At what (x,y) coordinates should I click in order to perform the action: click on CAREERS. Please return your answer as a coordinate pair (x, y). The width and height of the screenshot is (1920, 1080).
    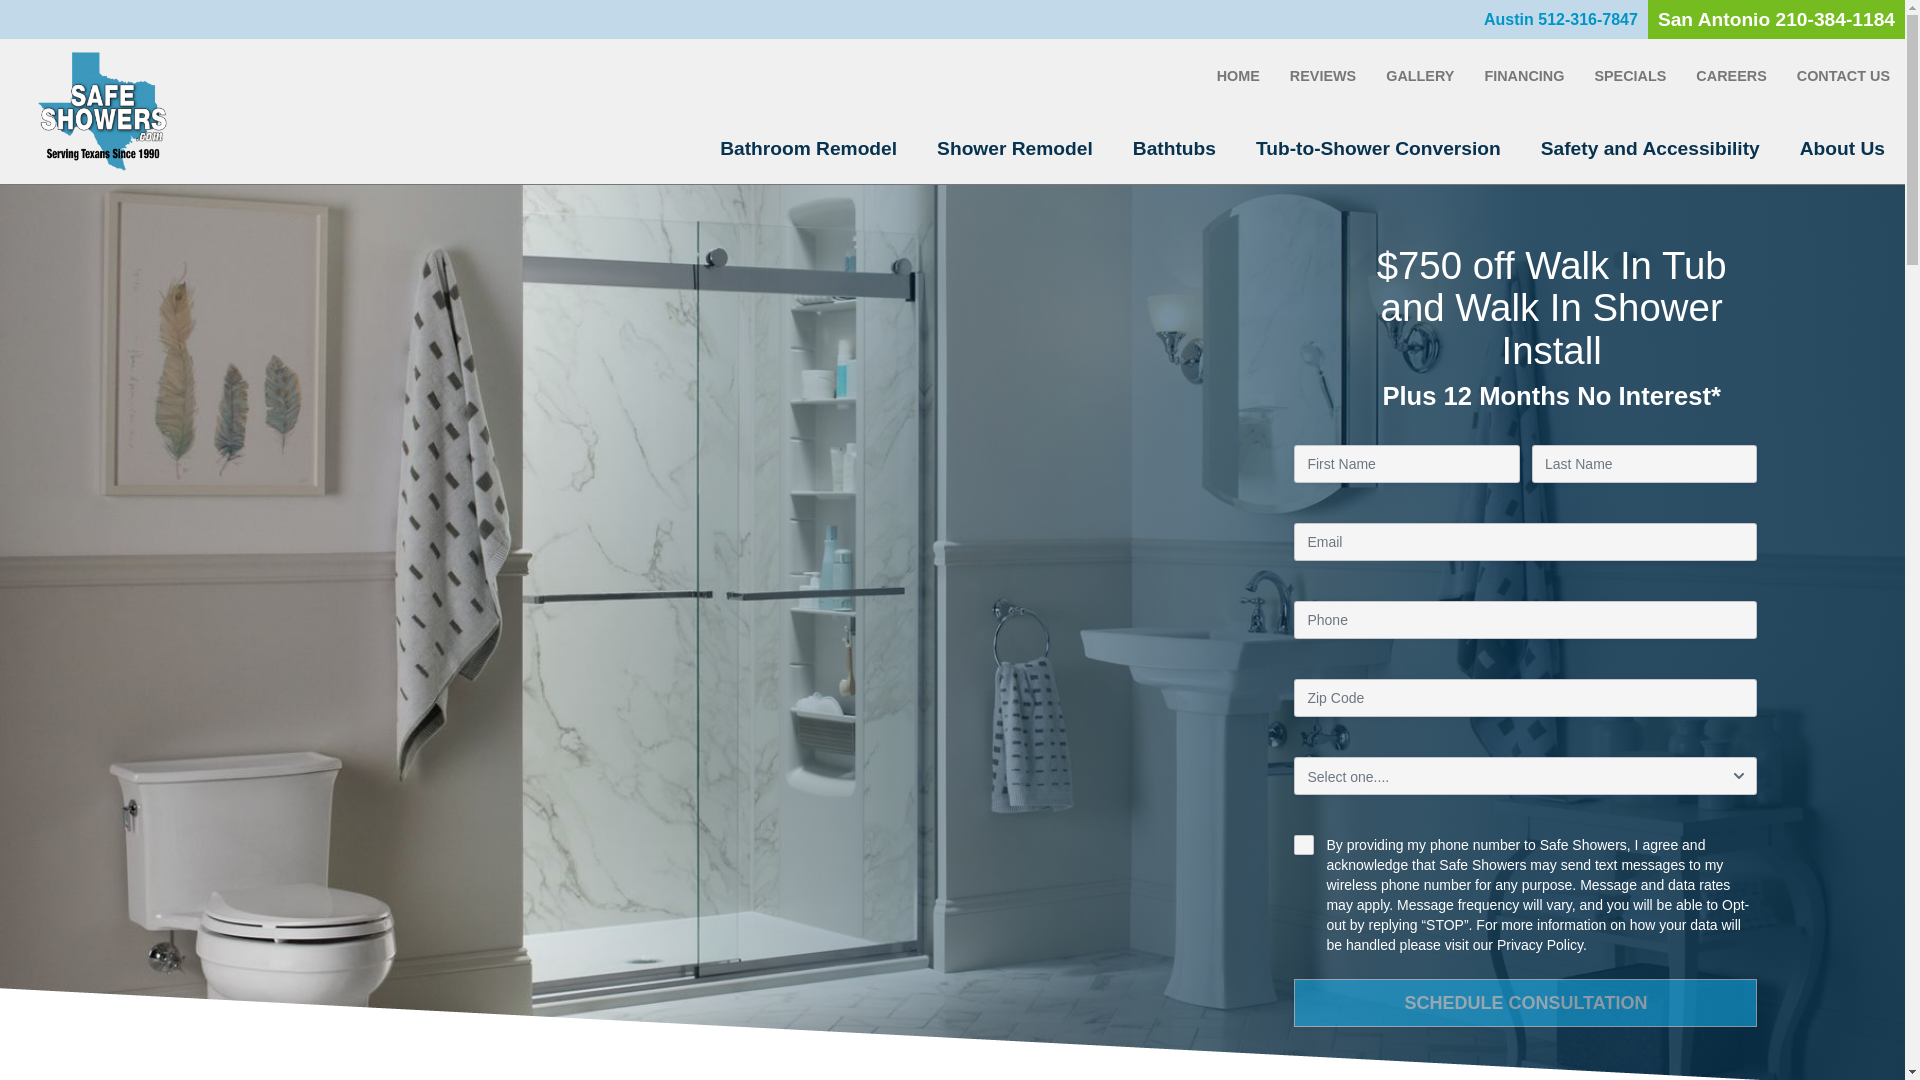
    Looking at the image, I should click on (1731, 76).